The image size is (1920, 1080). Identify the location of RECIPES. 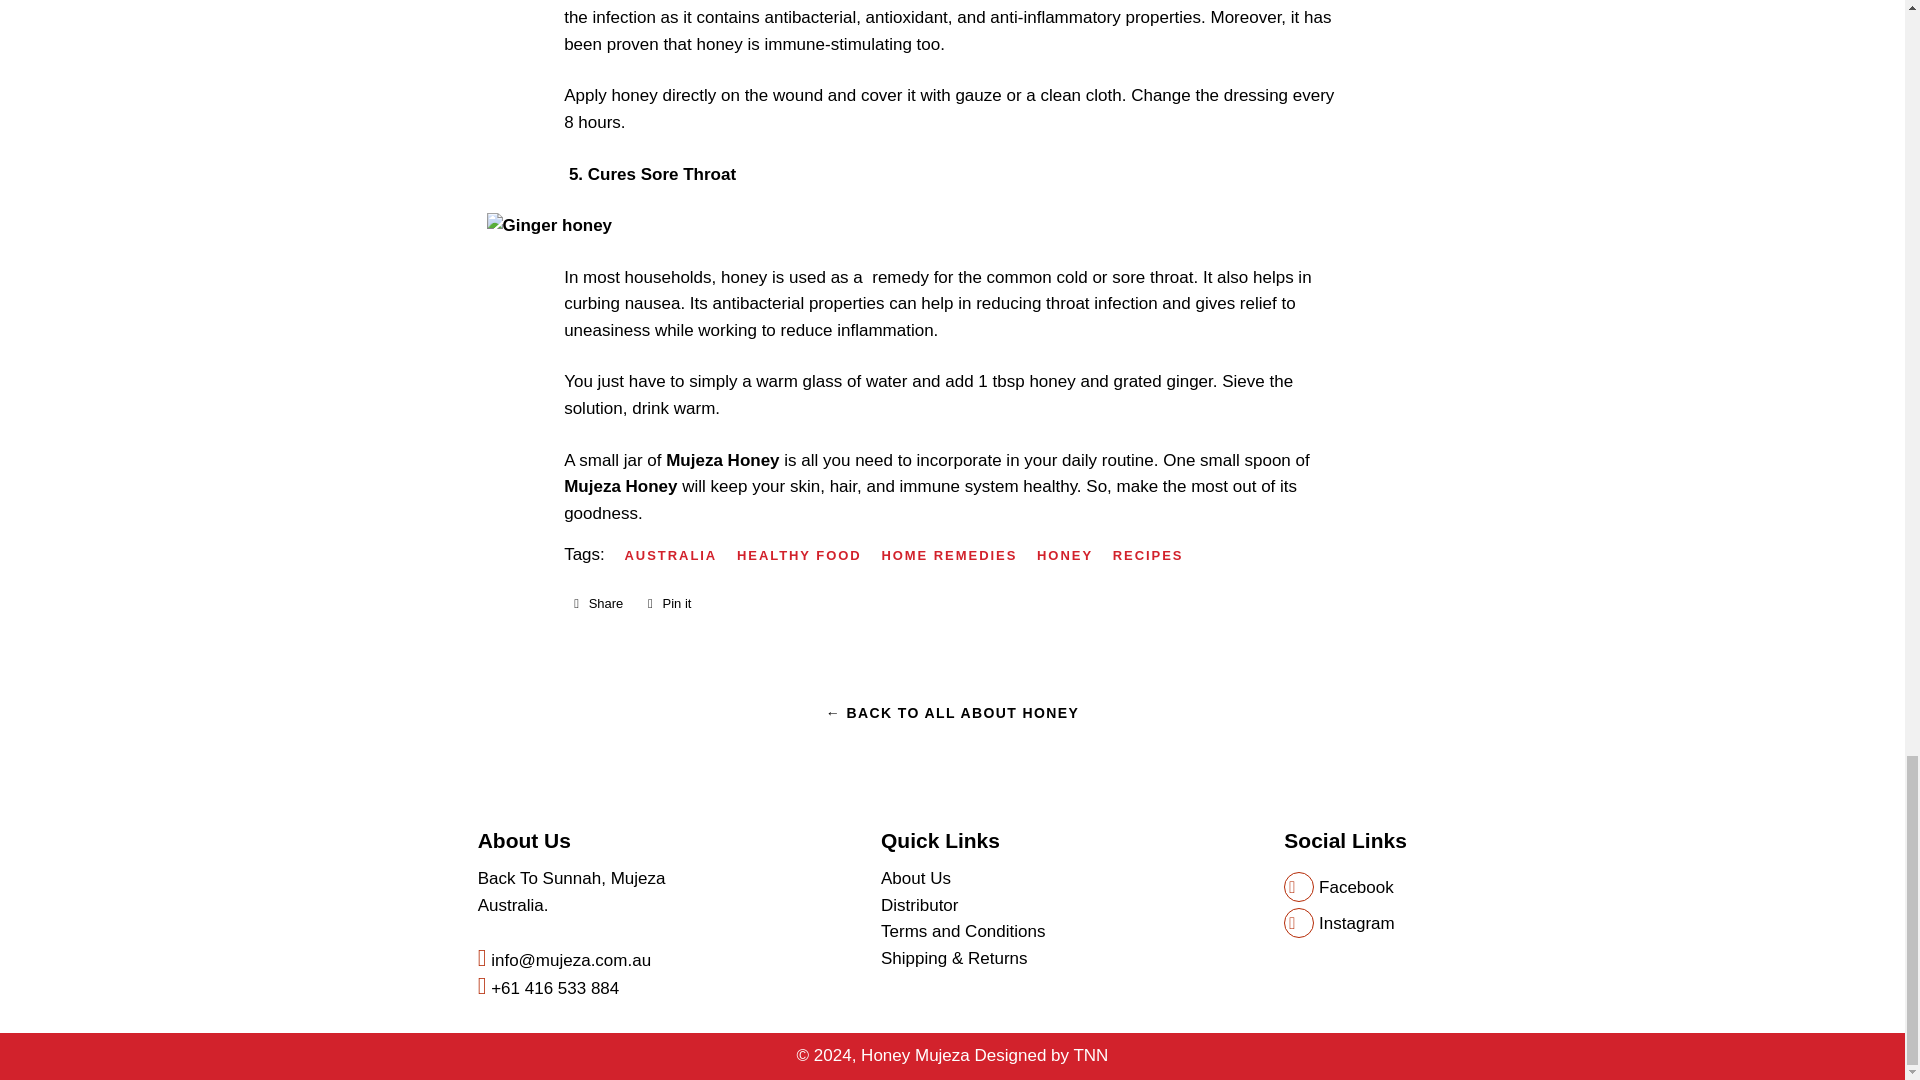
(1156, 556).